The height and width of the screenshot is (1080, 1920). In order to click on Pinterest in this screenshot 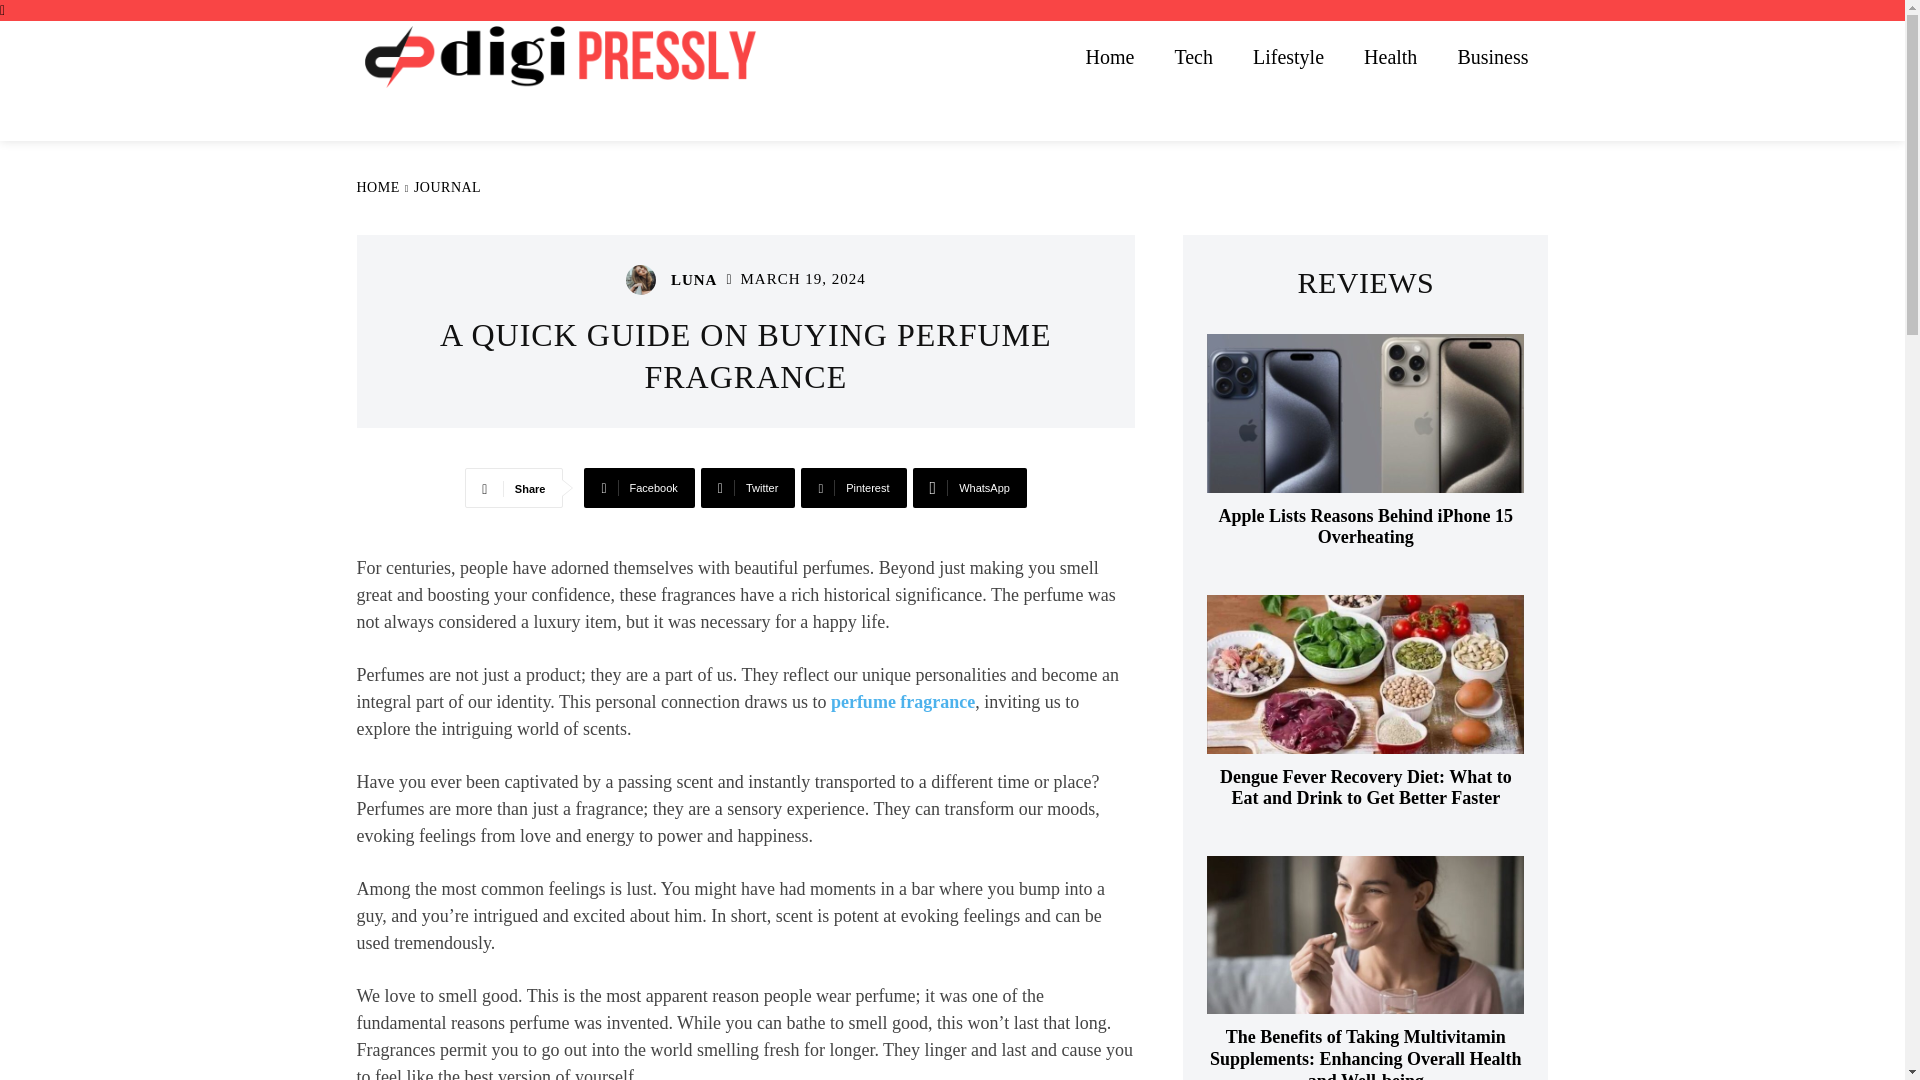, I will do `click(853, 487)`.